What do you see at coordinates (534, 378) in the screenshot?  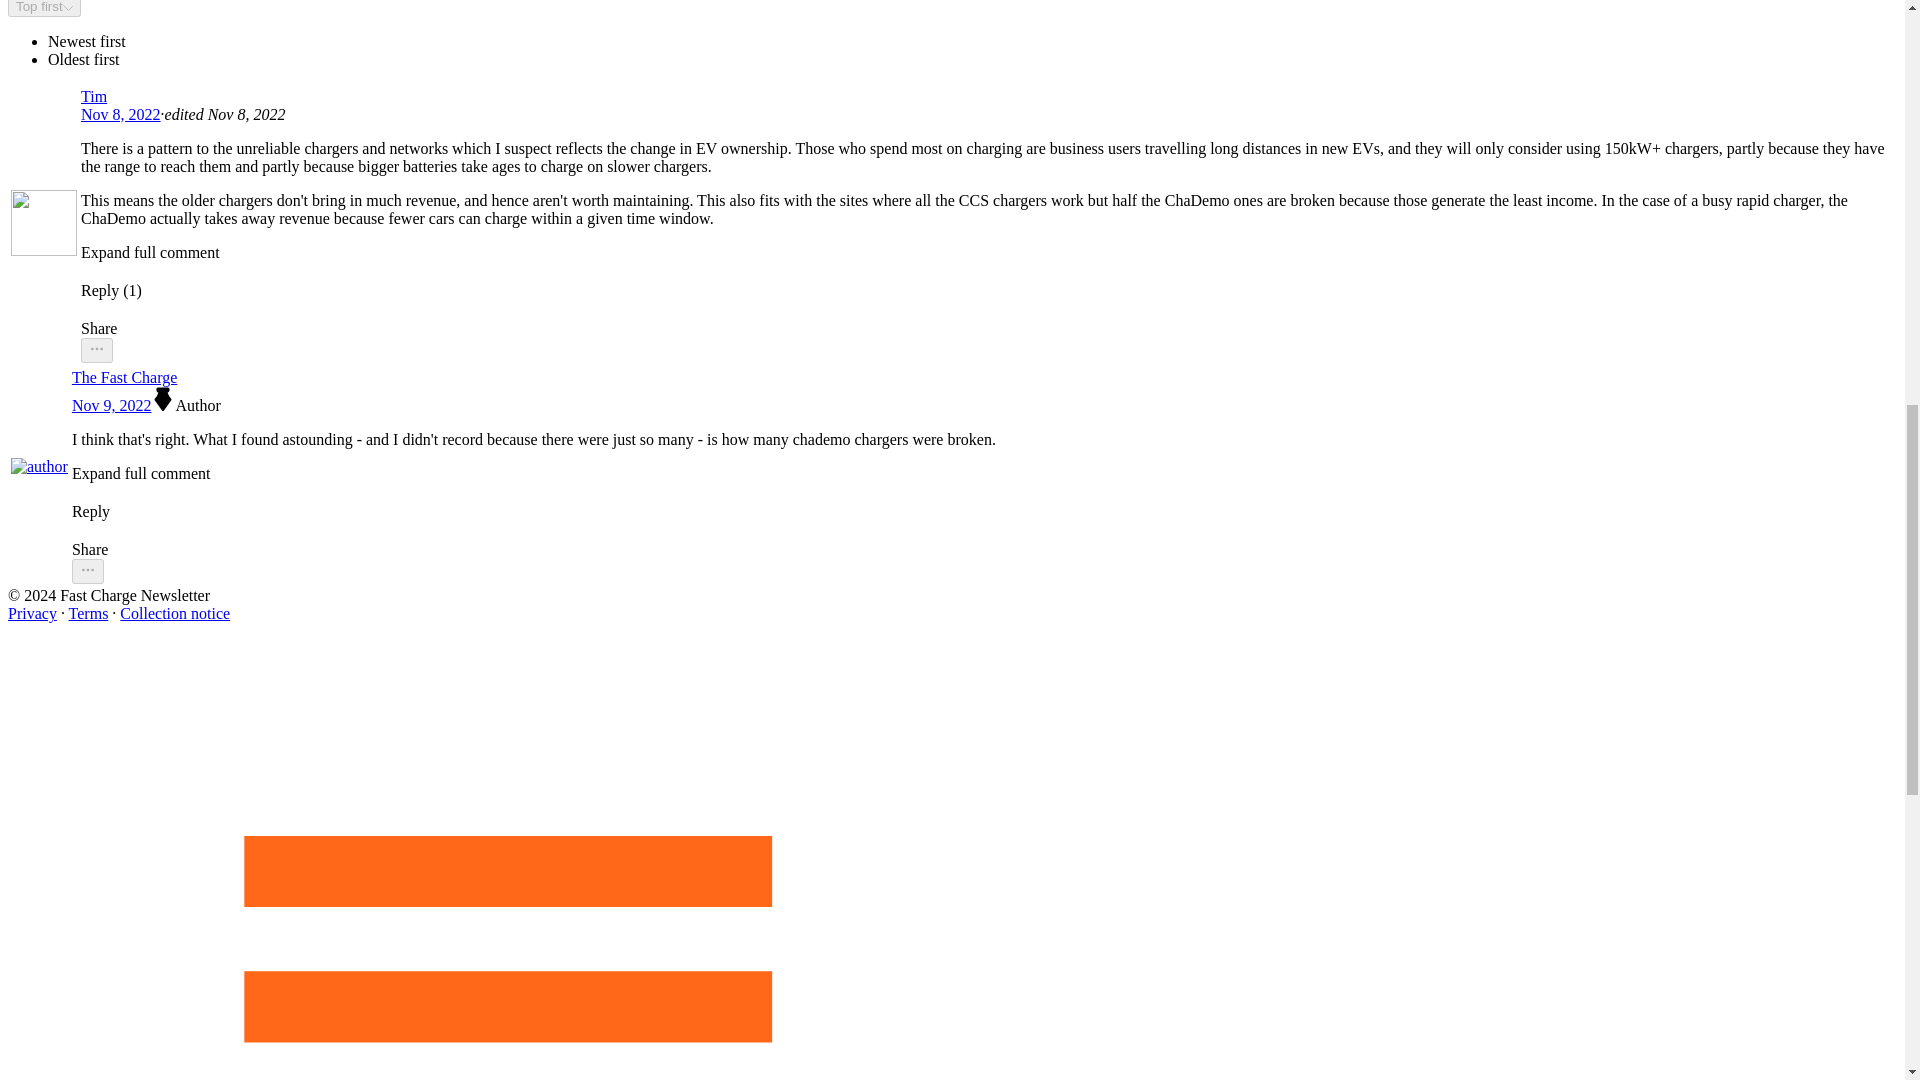 I see `The Fast Charge` at bounding box center [534, 378].